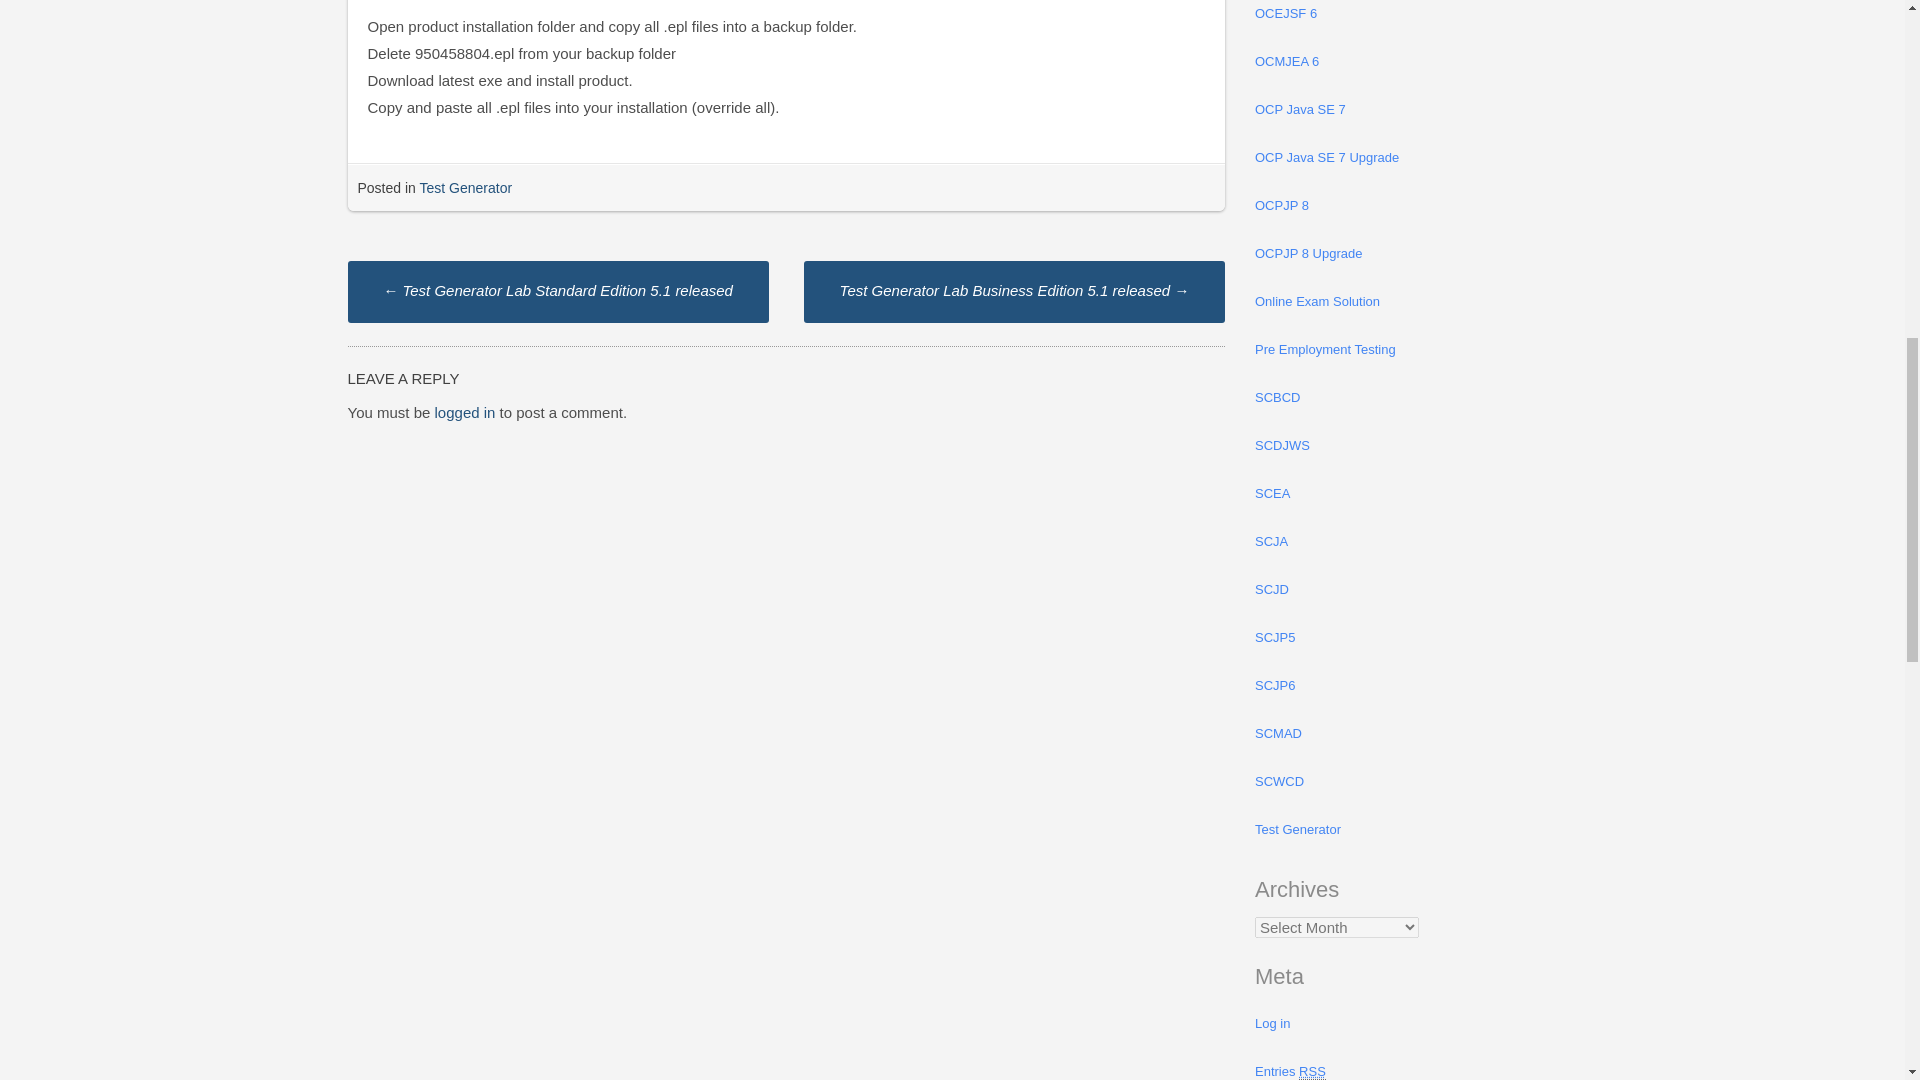  Describe the element at coordinates (1392, 350) in the screenshot. I see `Pre Employment Testing` at that location.